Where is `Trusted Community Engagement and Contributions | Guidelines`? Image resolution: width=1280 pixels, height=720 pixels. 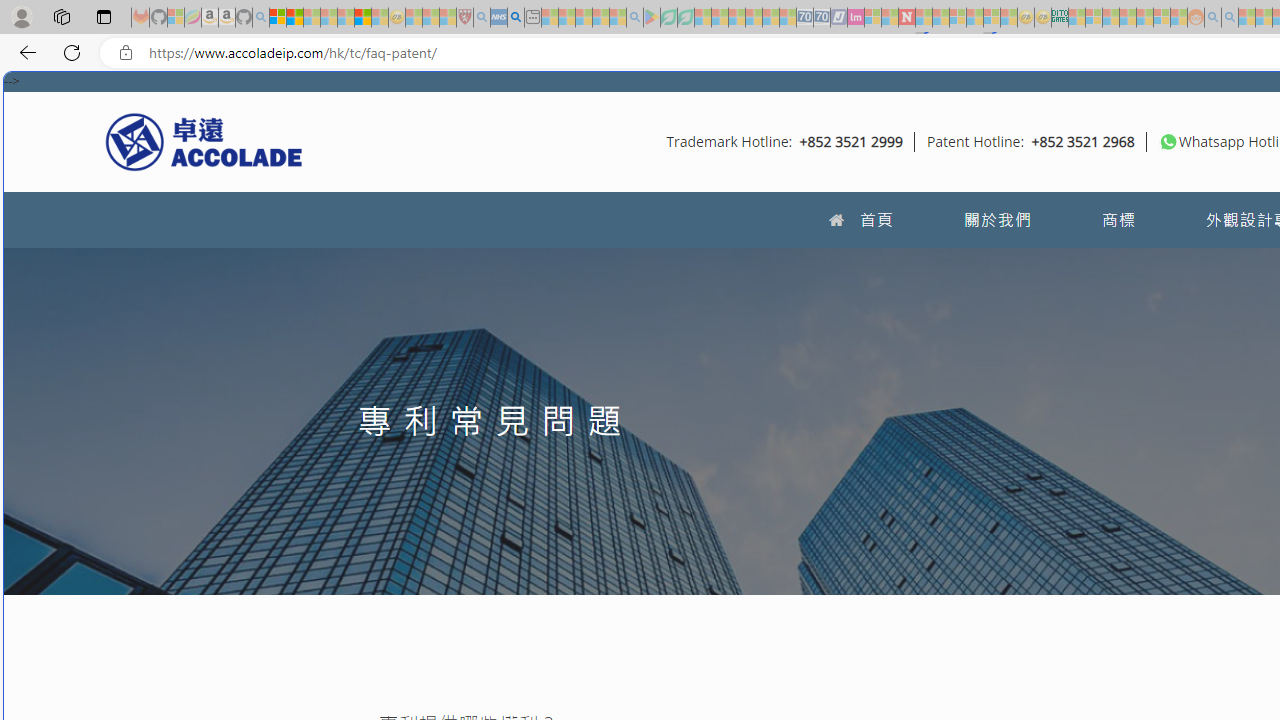 Trusted Community Engagement and Contributions | Guidelines is located at coordinates (924, 18).